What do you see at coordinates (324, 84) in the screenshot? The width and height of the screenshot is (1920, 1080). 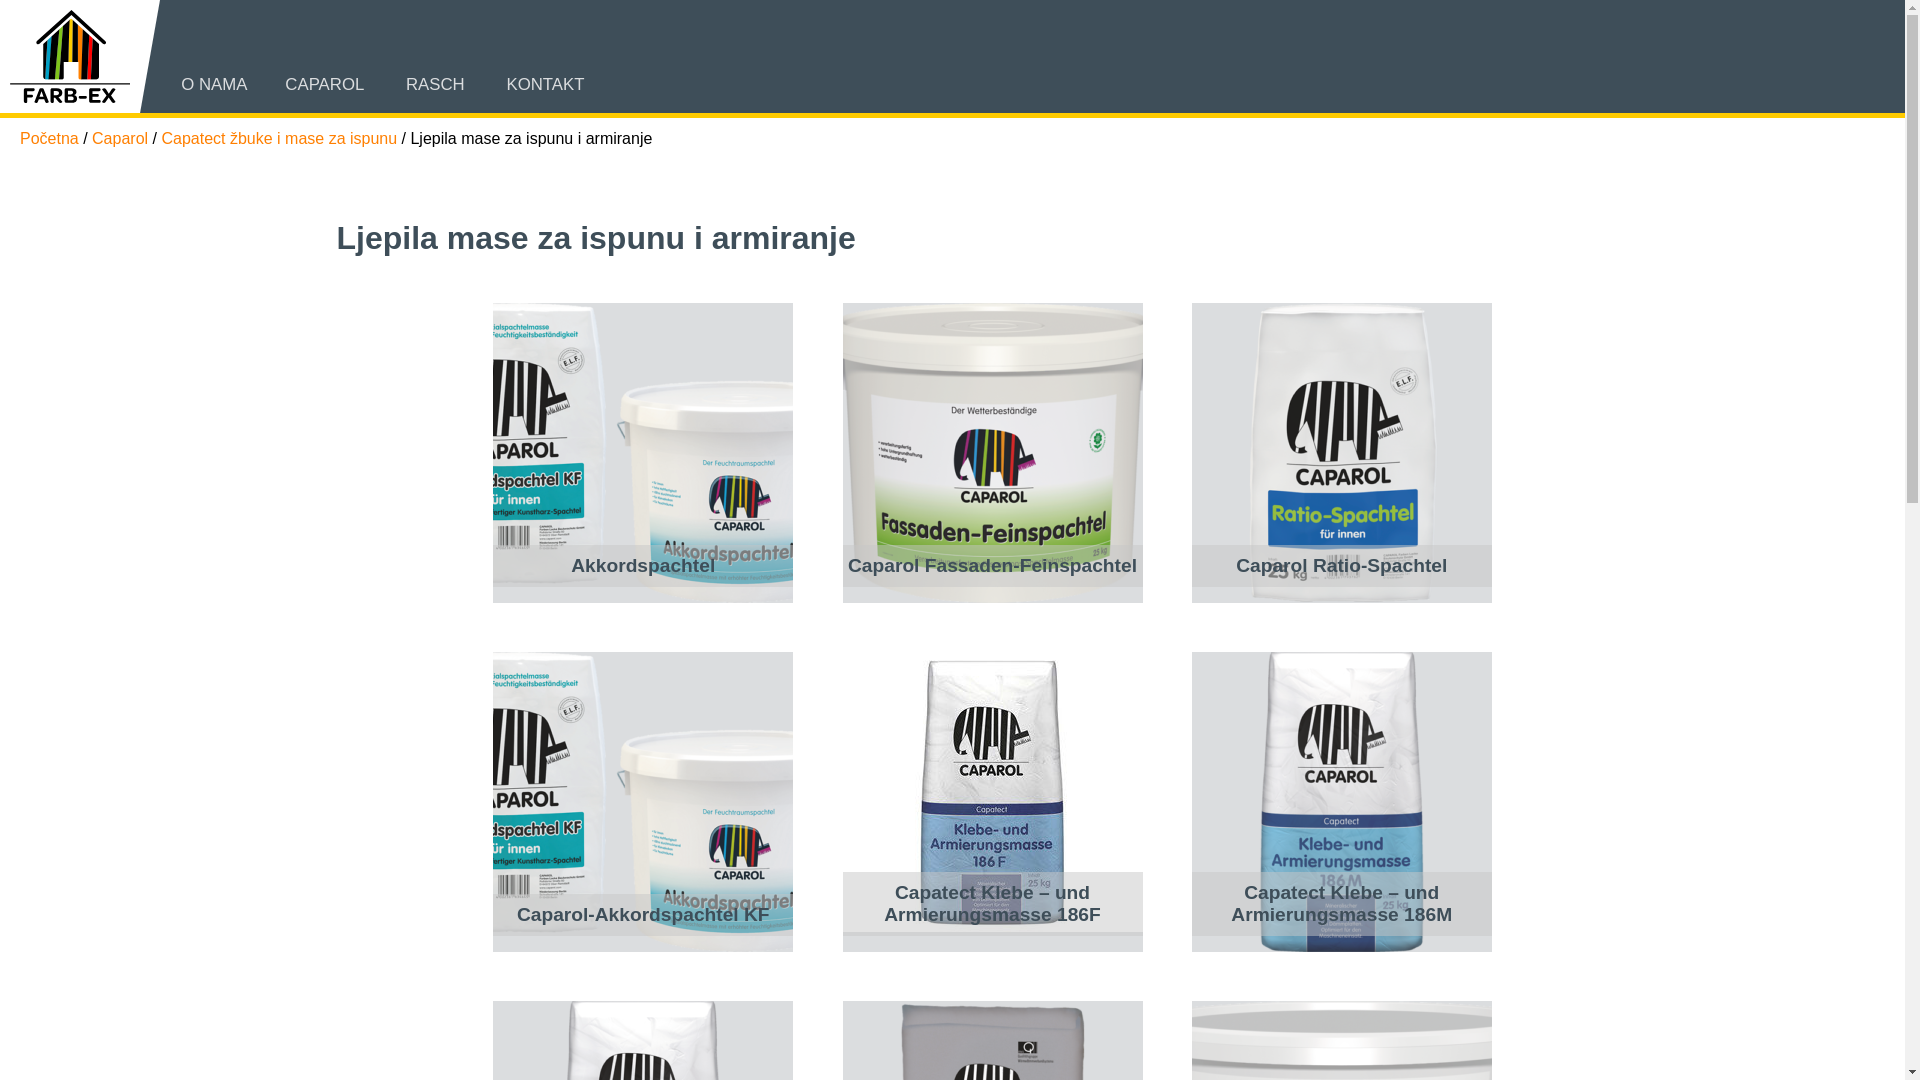 I see `CAPAROL` at bounding box center [324, 84].